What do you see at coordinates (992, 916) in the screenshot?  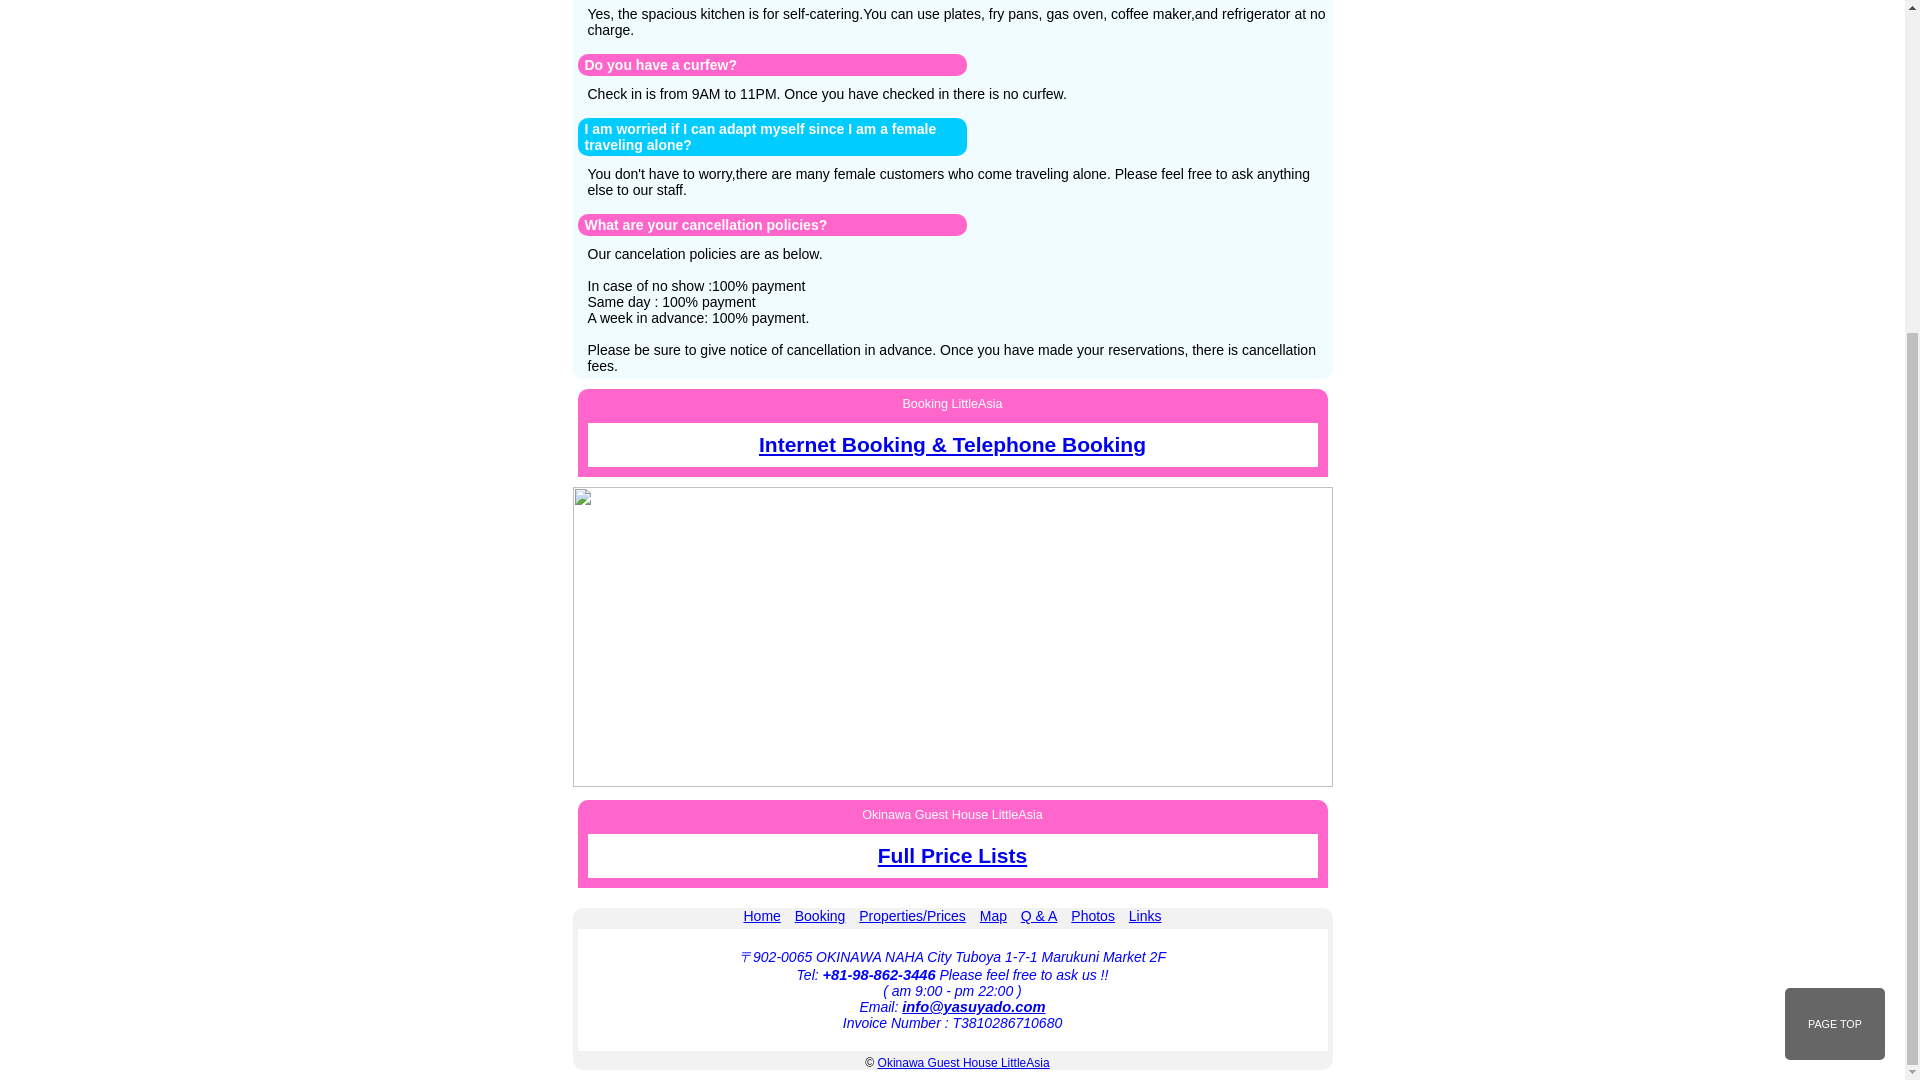 I see `Map` at bounding box center [992, 916].